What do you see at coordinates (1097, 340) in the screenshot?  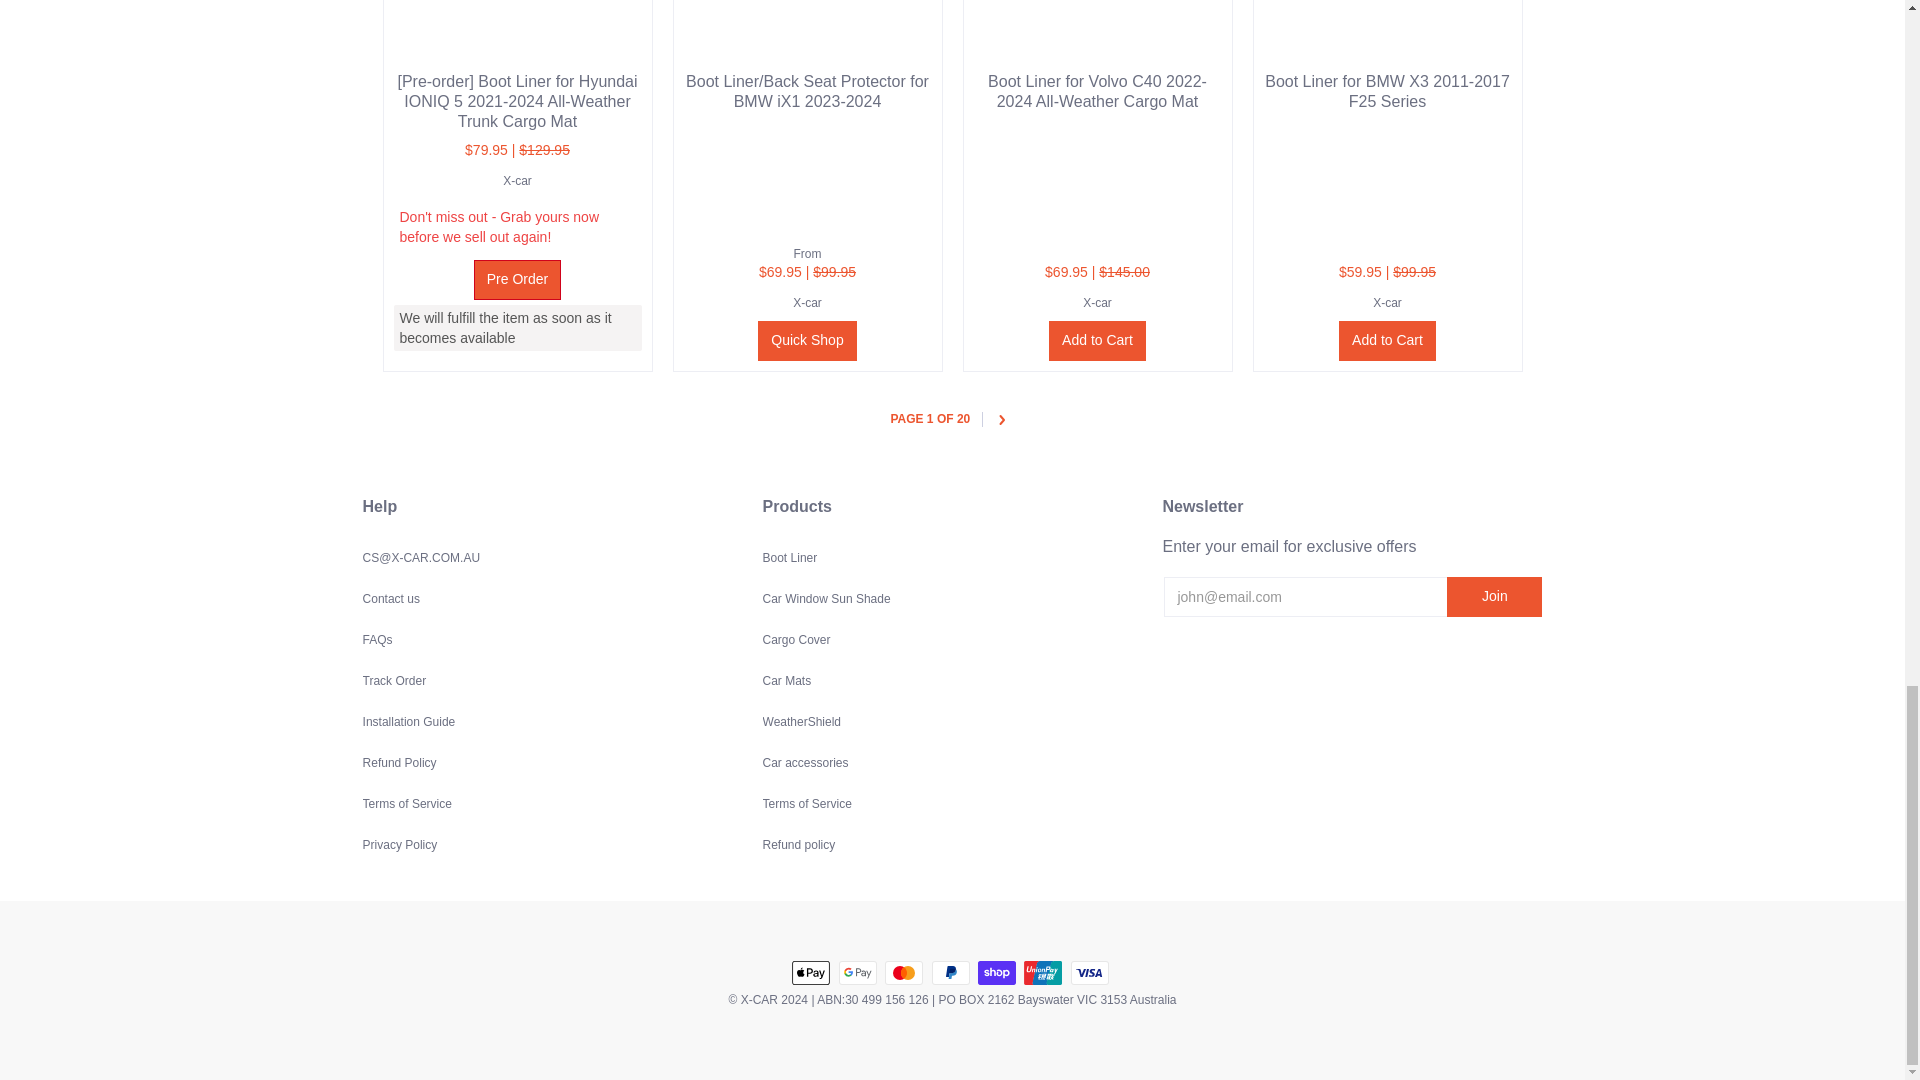 I see `Add to Cart` at bounding box center [1097, 340].